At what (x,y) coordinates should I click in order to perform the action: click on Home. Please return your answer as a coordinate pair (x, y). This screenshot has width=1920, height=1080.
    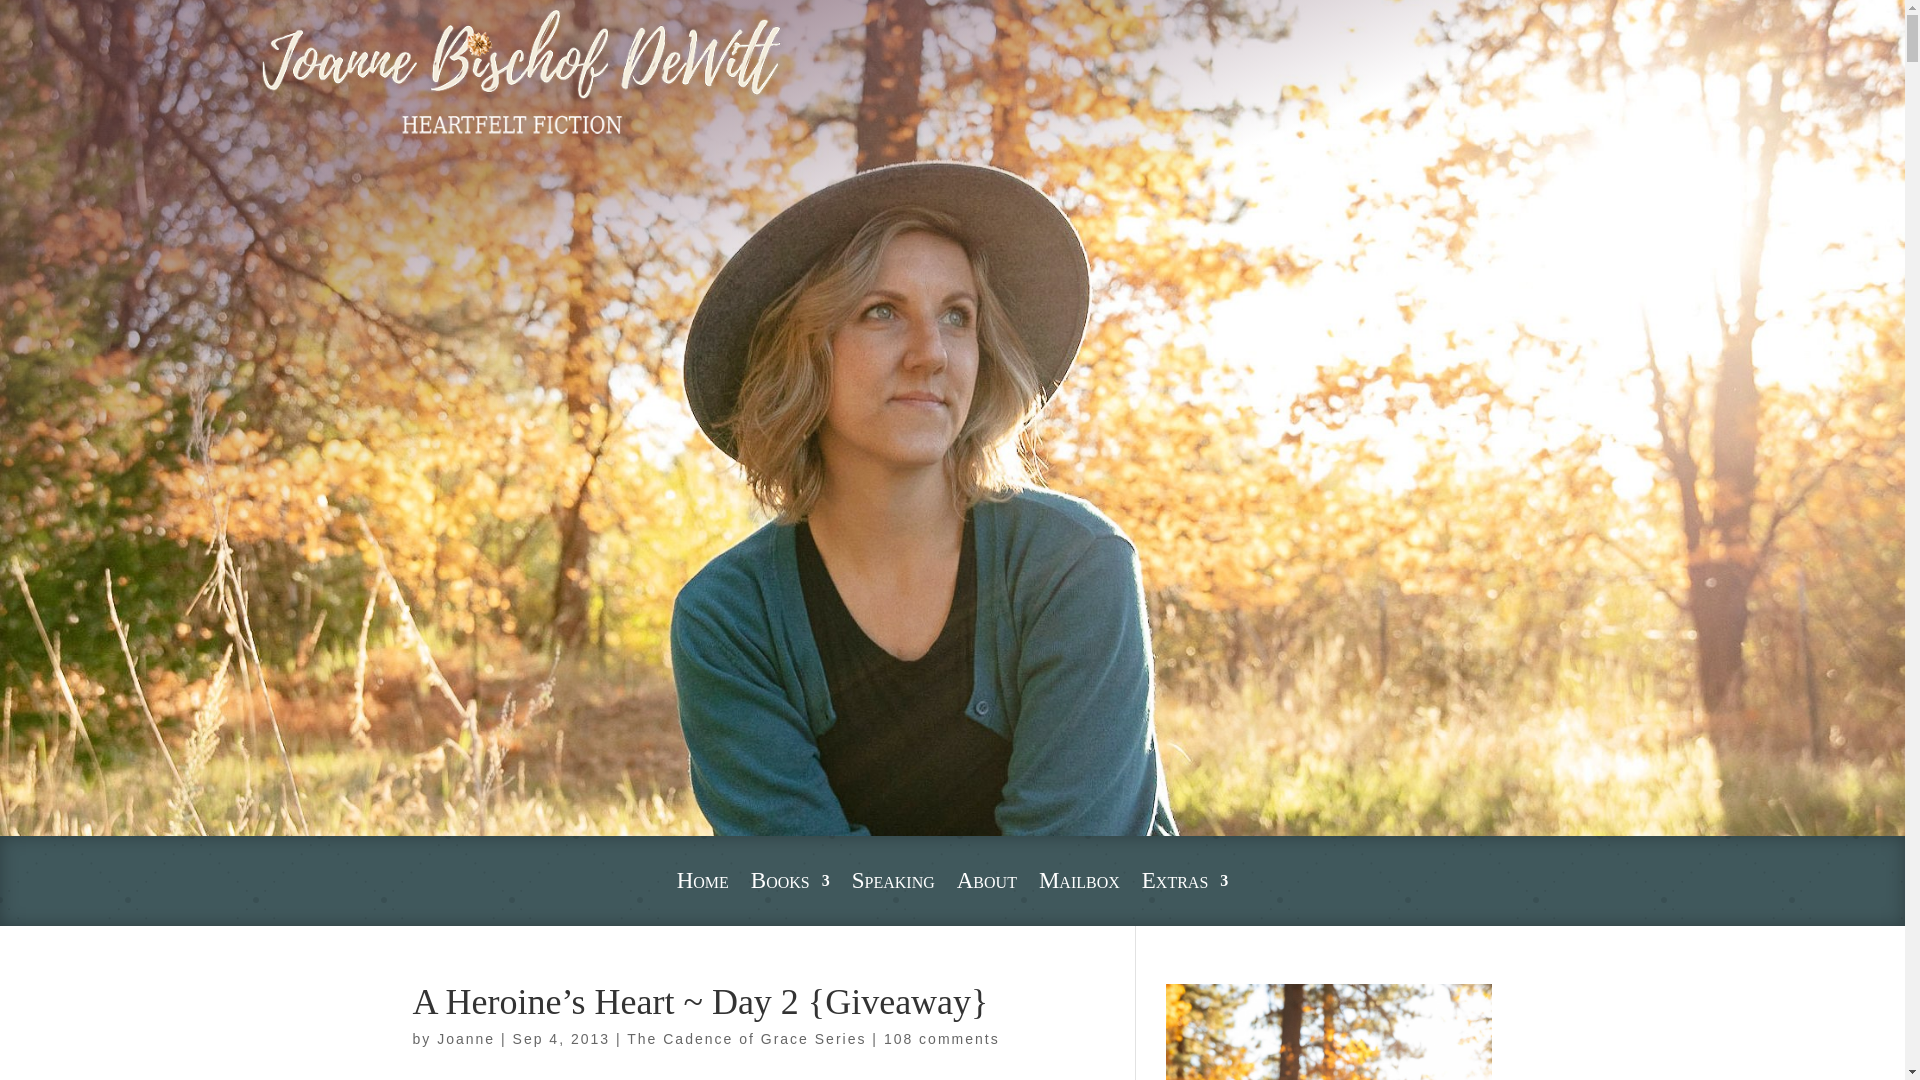
    Looking at the image, I should click on (703, 884).